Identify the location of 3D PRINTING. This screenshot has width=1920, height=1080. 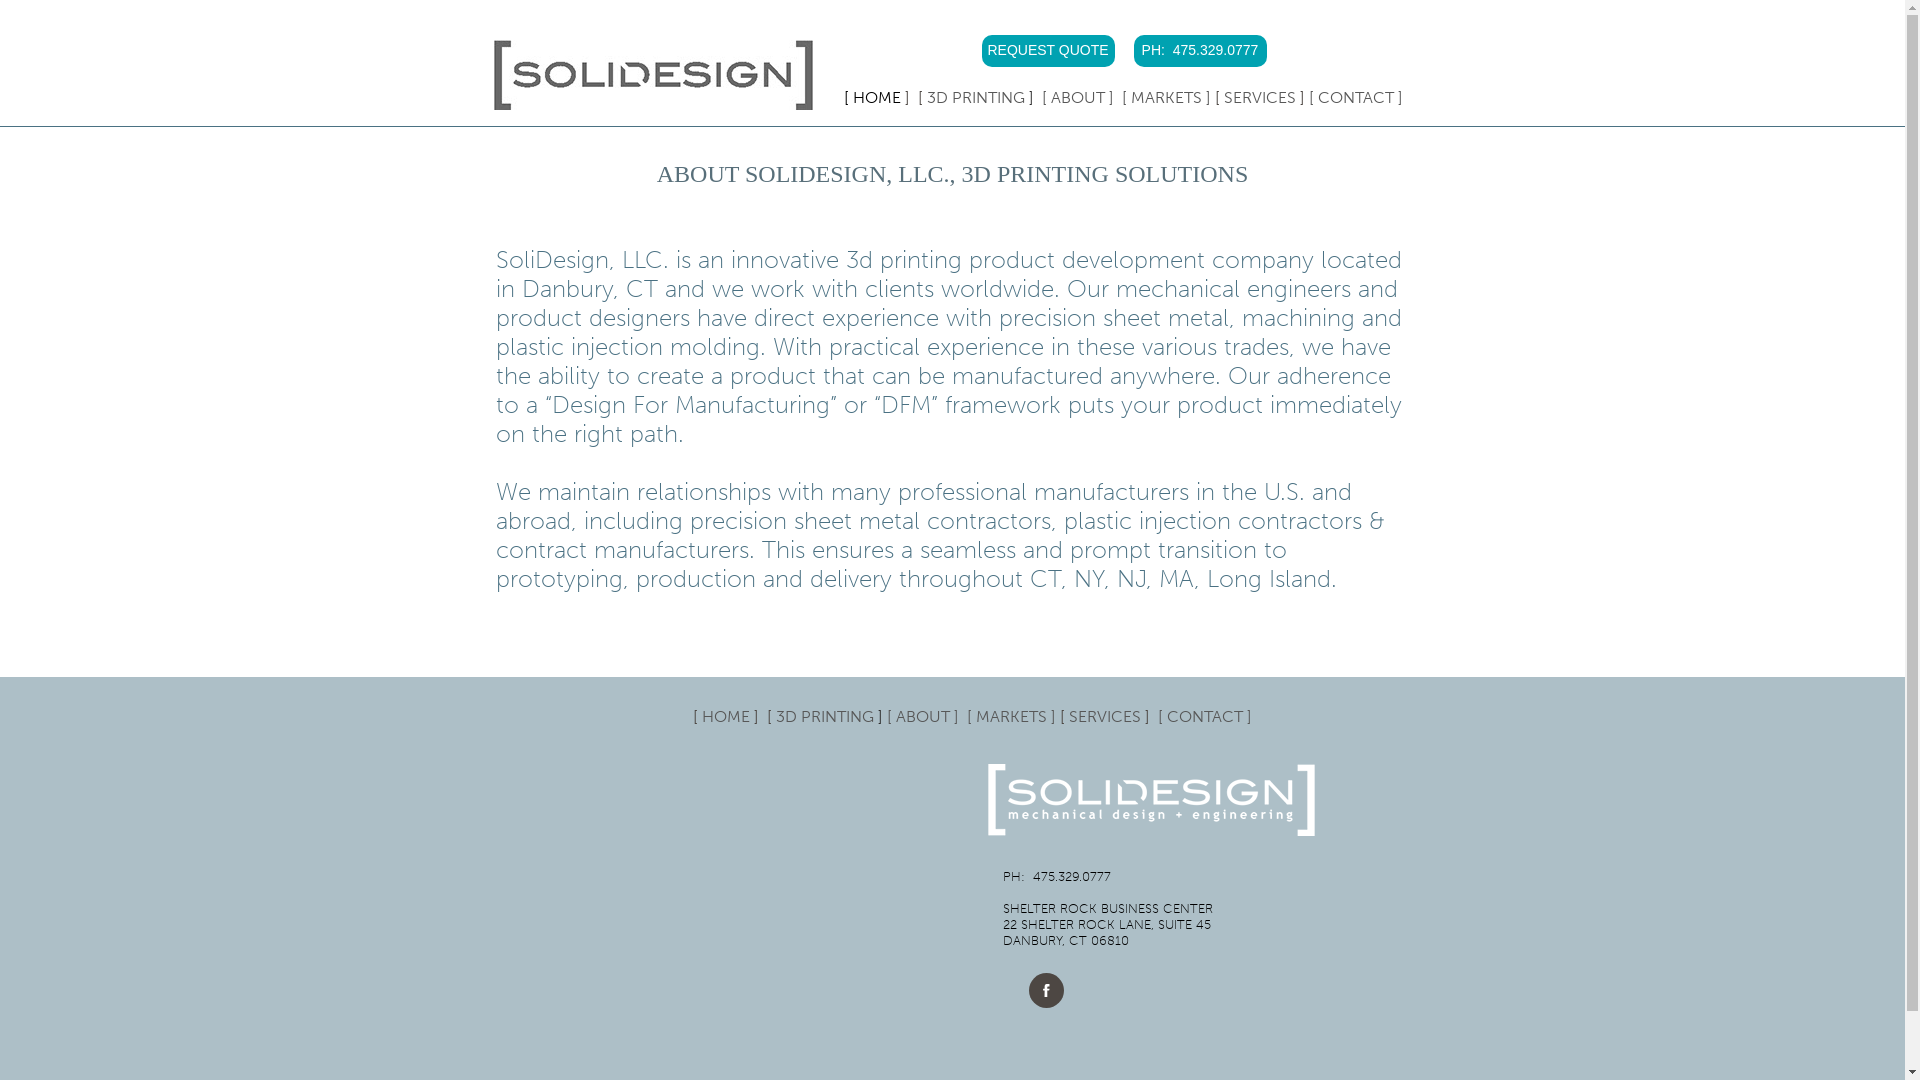
(825, 716).